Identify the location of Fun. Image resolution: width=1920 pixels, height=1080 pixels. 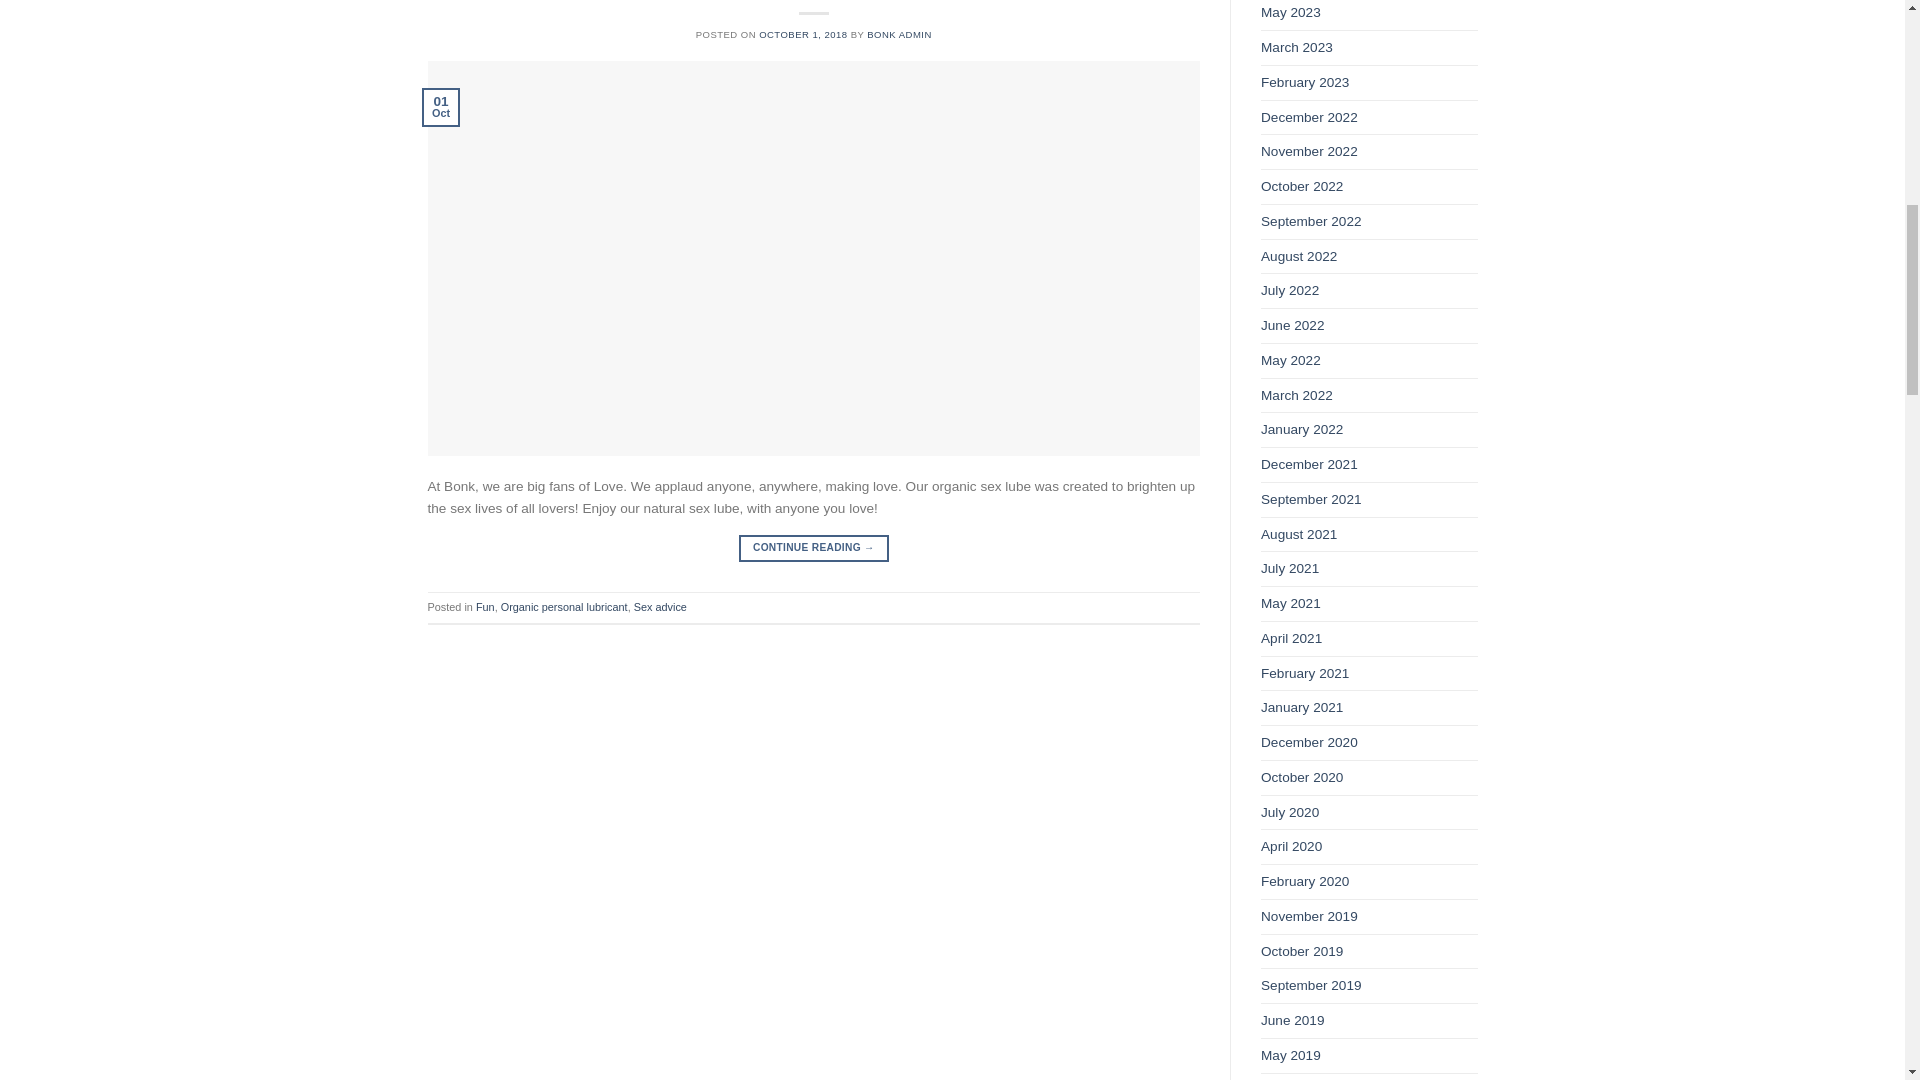
(486, 606).